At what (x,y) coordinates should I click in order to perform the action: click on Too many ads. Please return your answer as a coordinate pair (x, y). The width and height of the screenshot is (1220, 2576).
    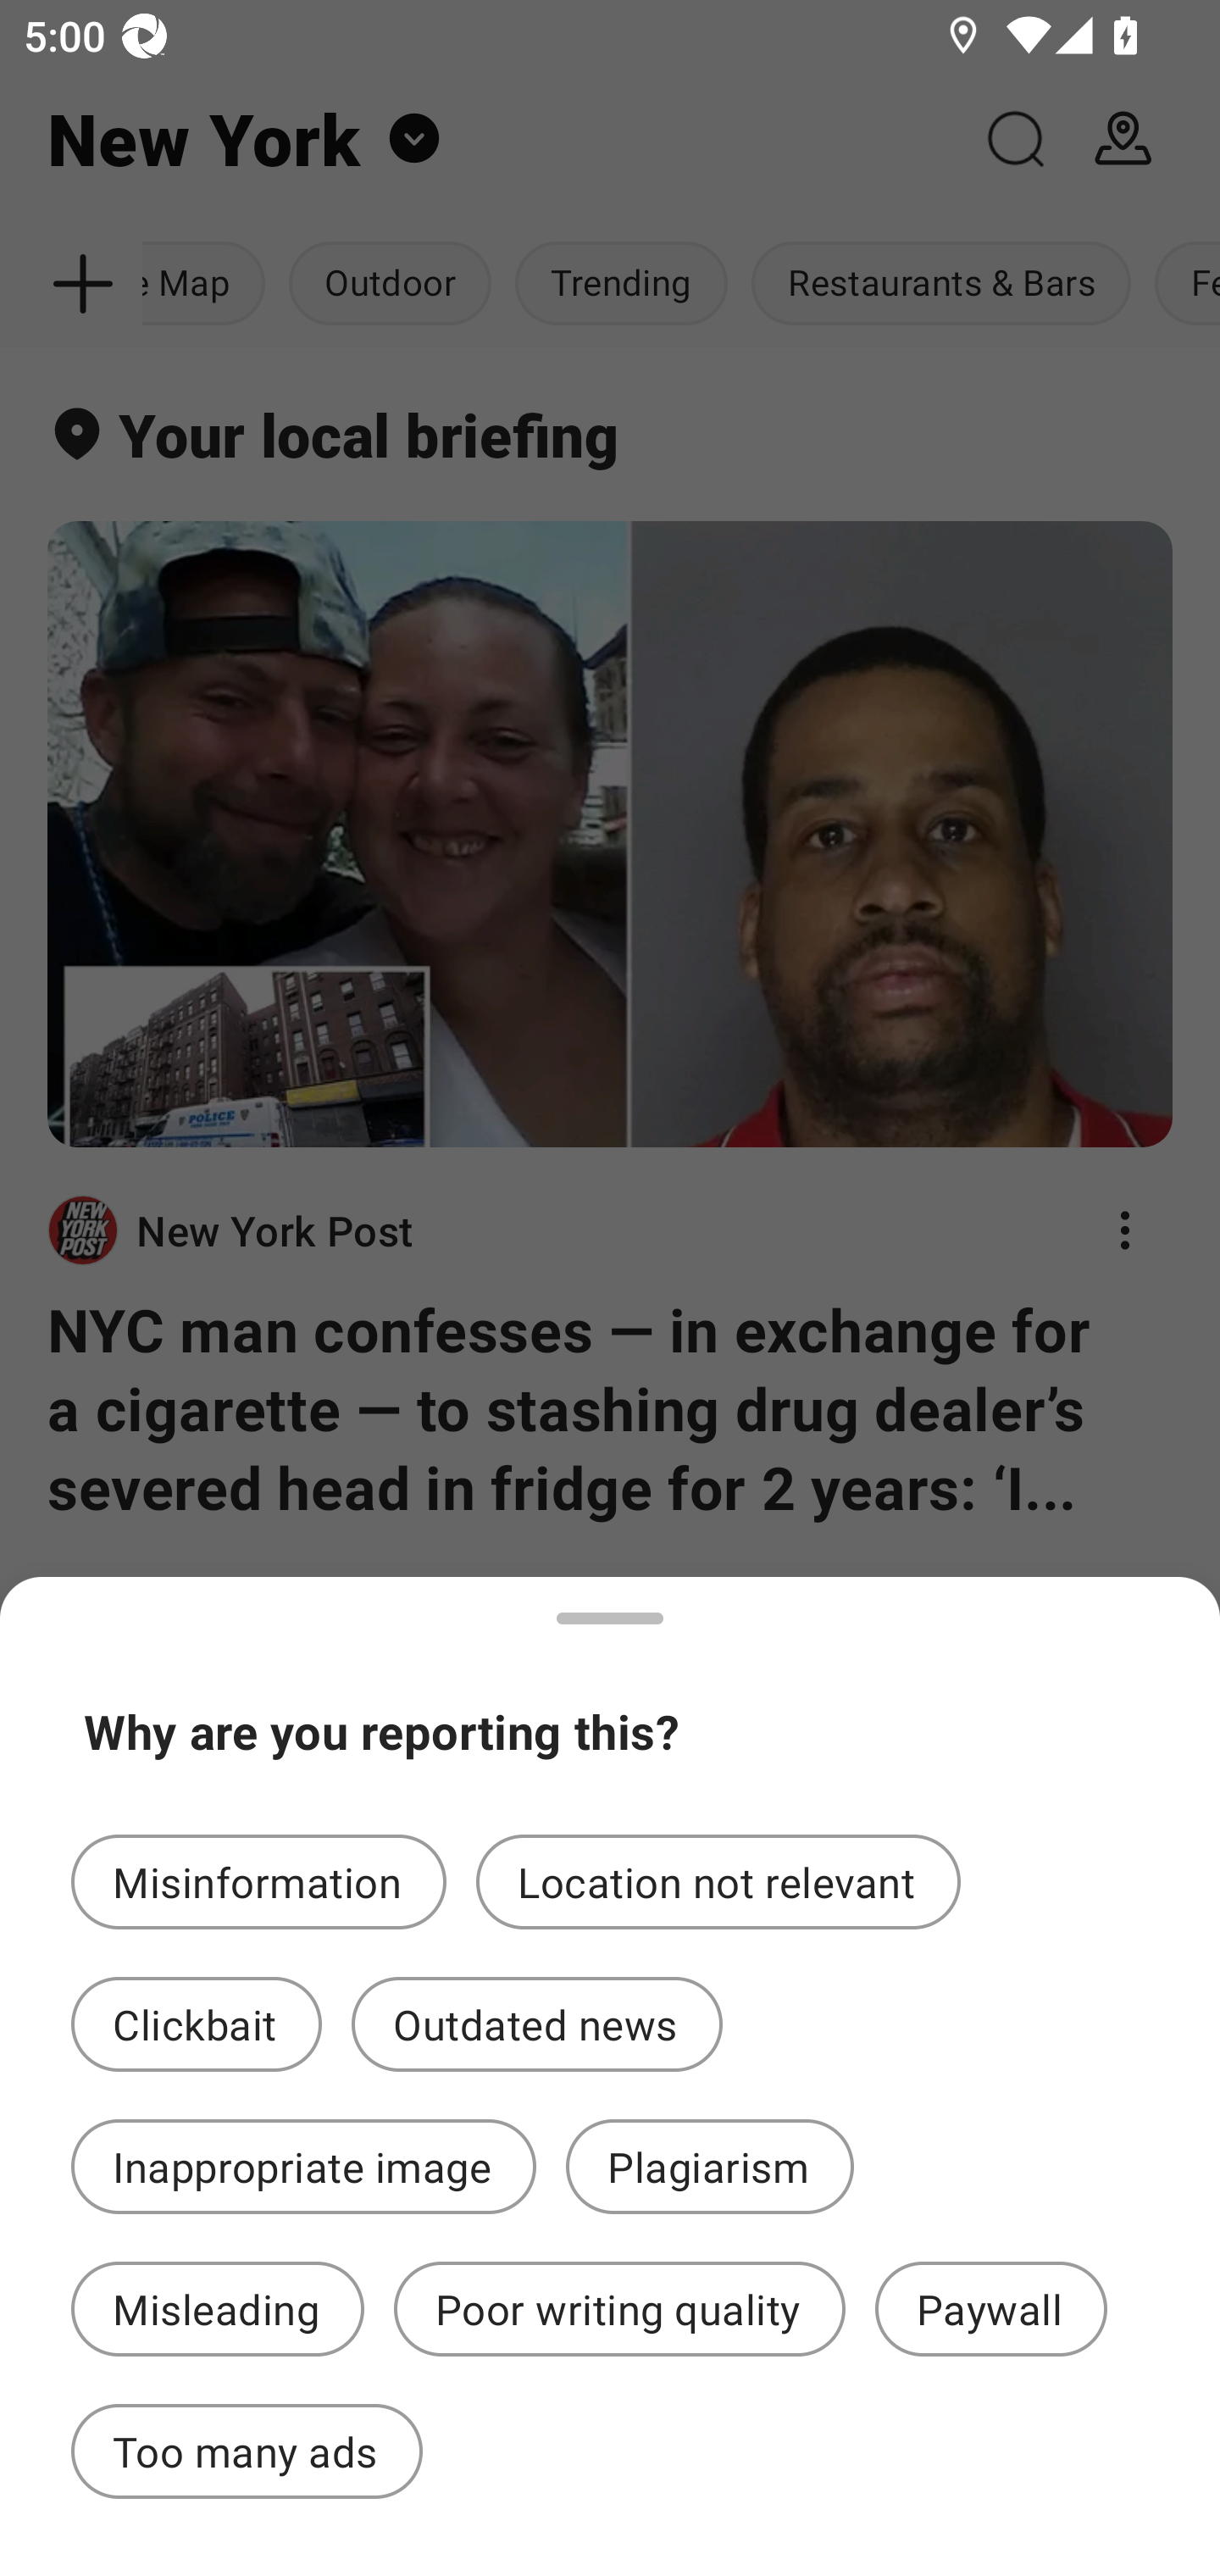
    Looking at the image, I should click on (247, 2451).